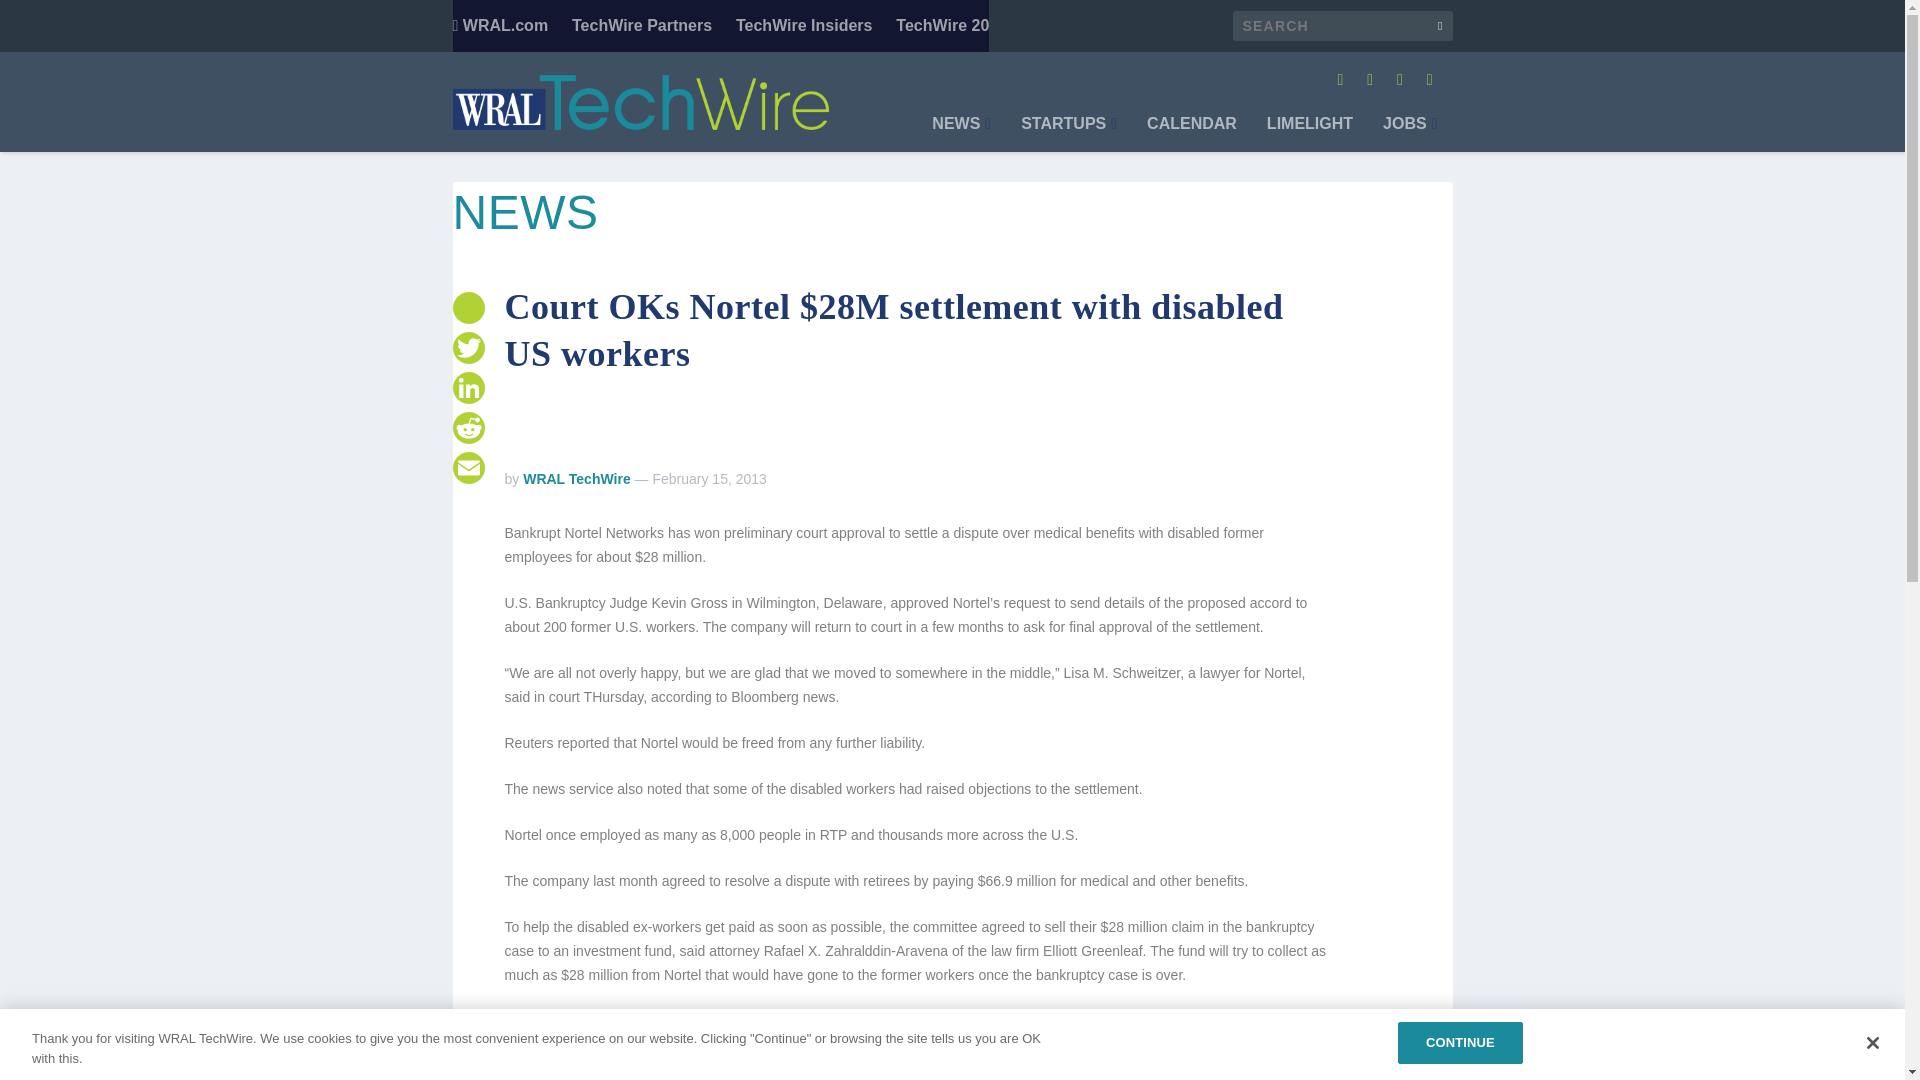 The width and height of the screenshot is (1920, 1080). Describe the element at coordinates (467, 308) in the screenshot. I see `Facebook` at that location.